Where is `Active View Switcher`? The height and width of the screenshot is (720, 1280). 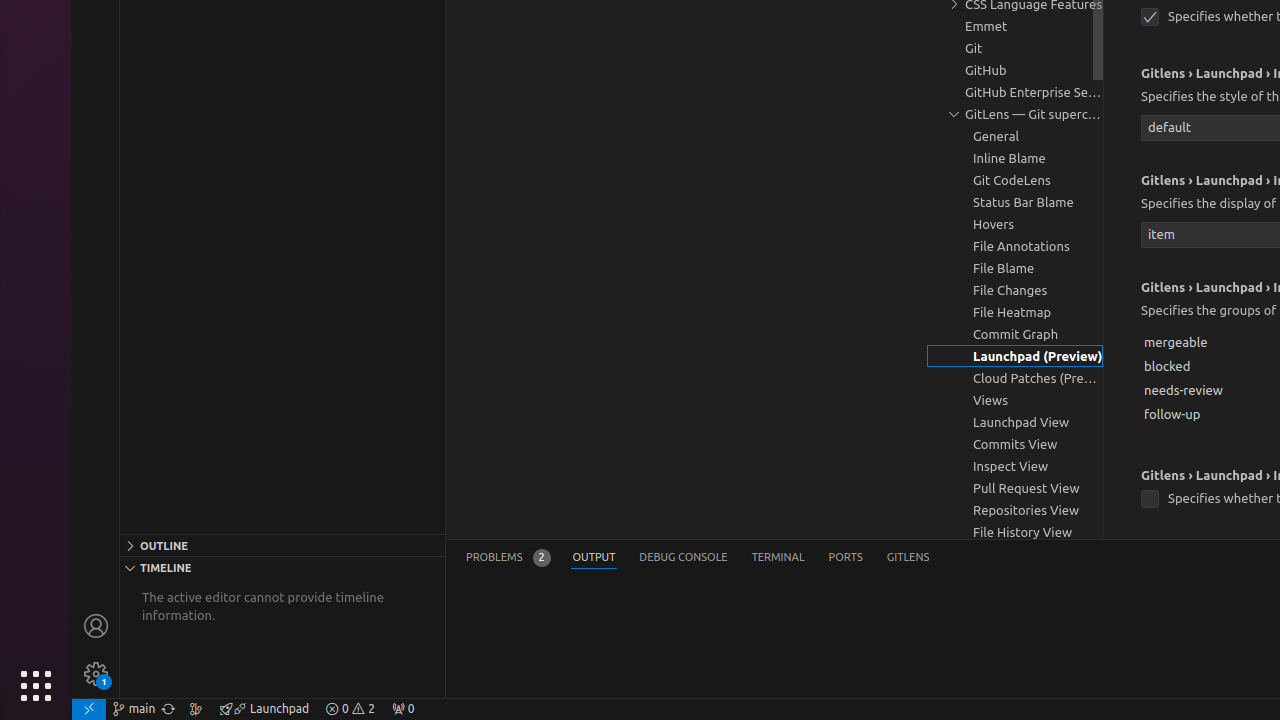 Active View Switcher is located at coordinates (698, 558).